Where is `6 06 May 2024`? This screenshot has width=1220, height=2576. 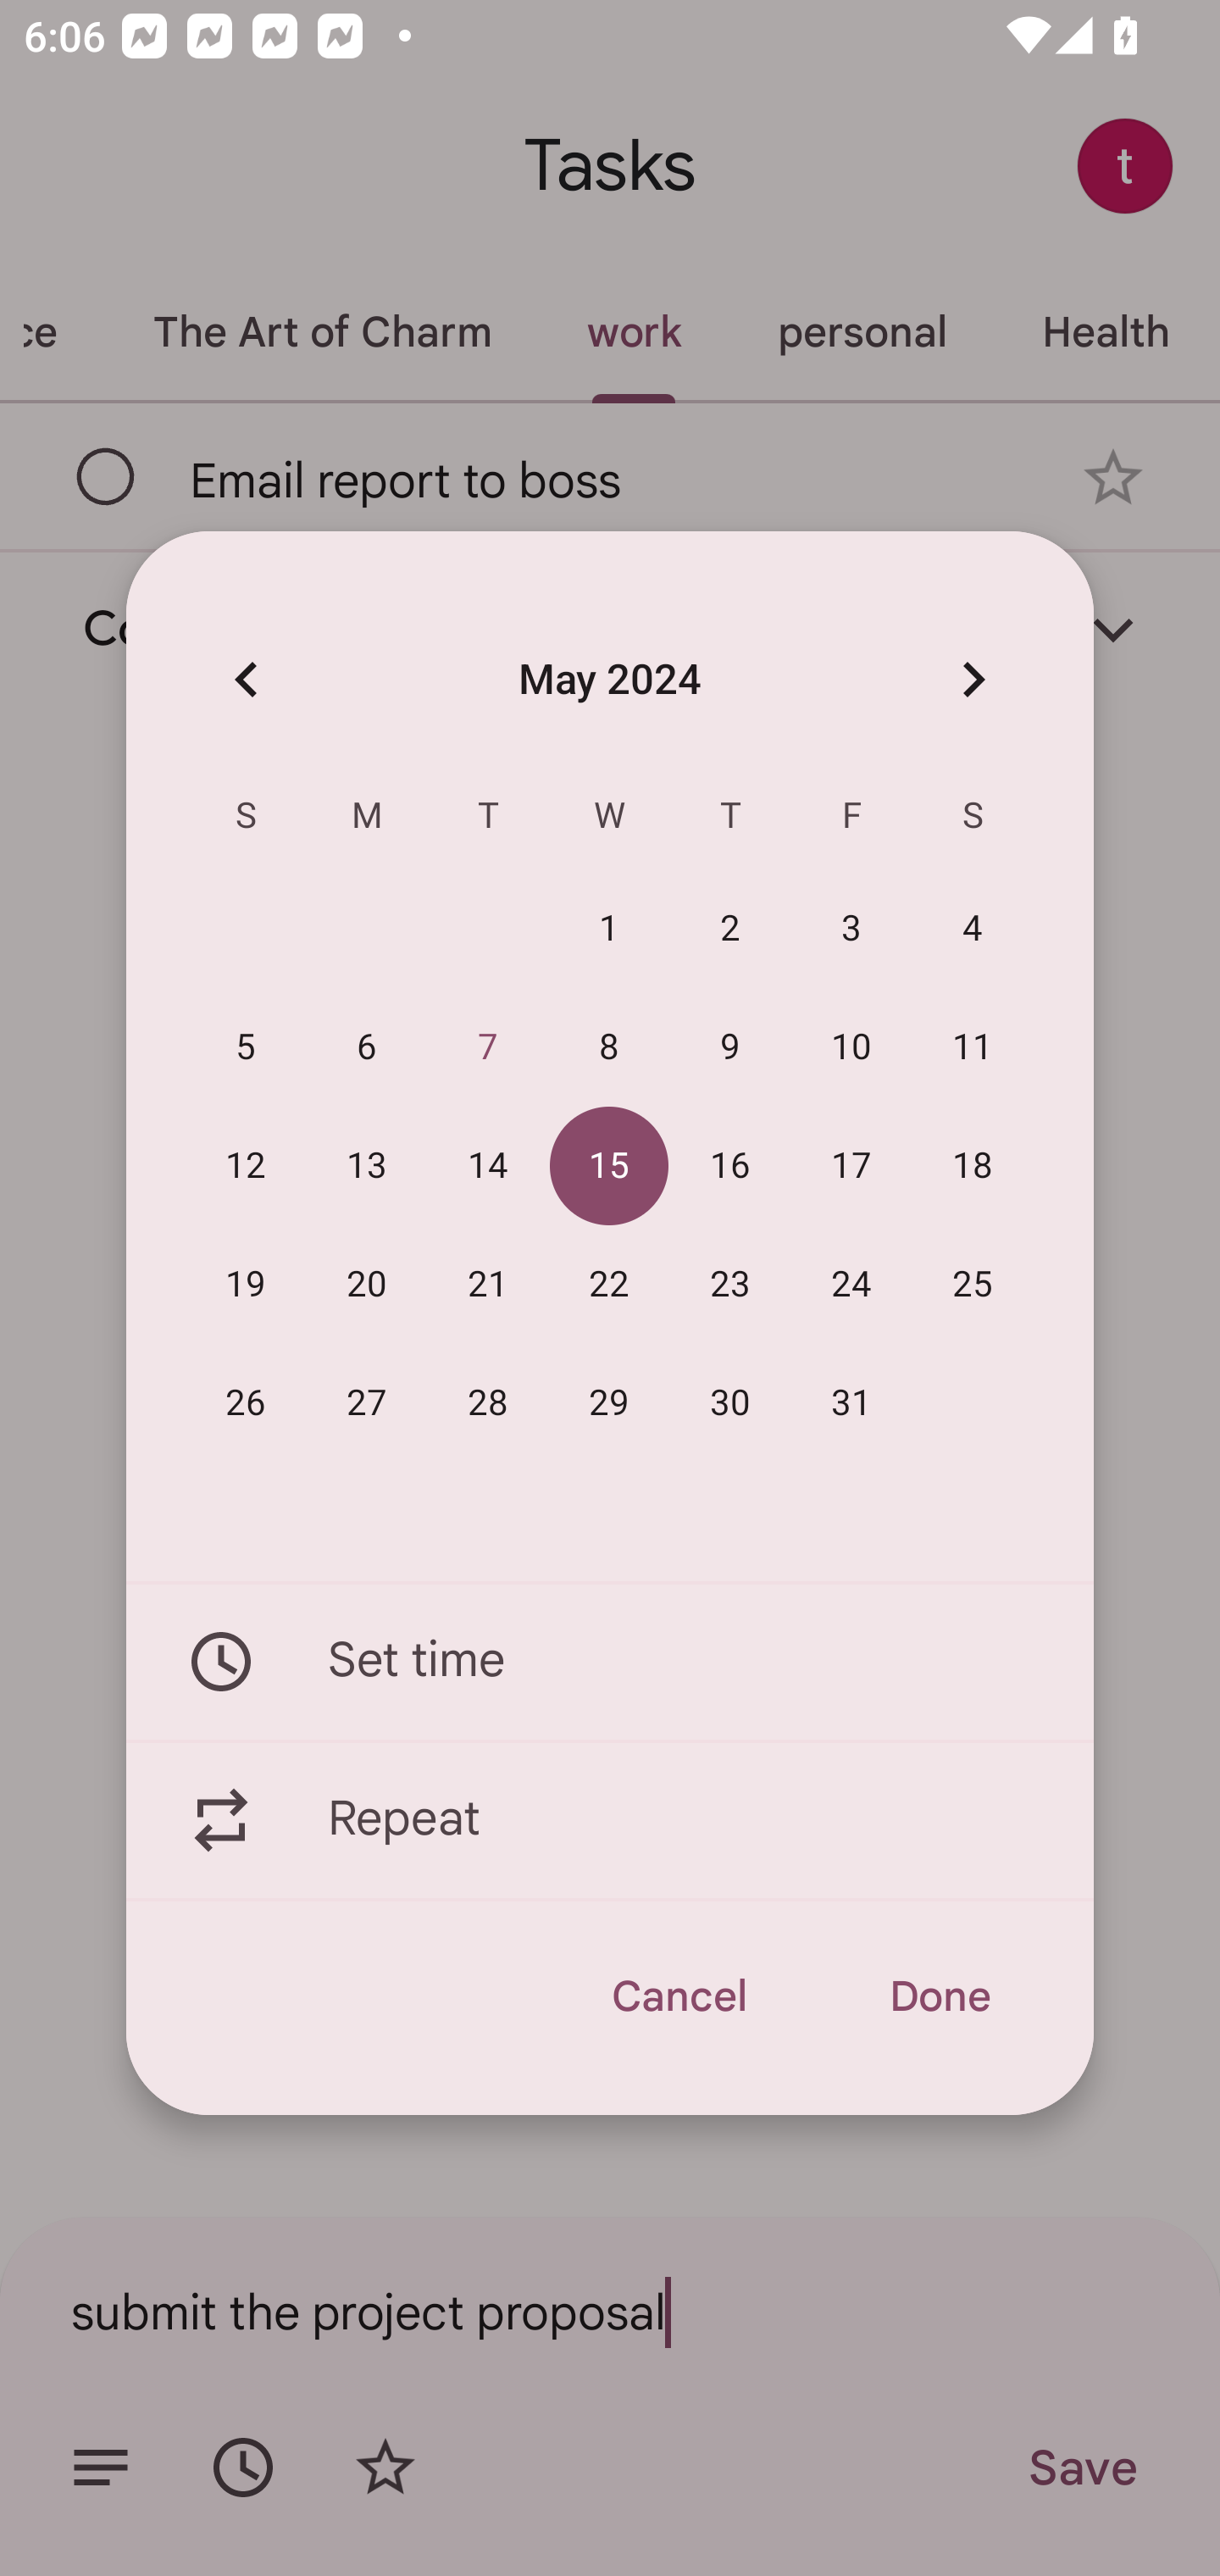 6 06 May 2024 is located at coordinates (367, 1048).